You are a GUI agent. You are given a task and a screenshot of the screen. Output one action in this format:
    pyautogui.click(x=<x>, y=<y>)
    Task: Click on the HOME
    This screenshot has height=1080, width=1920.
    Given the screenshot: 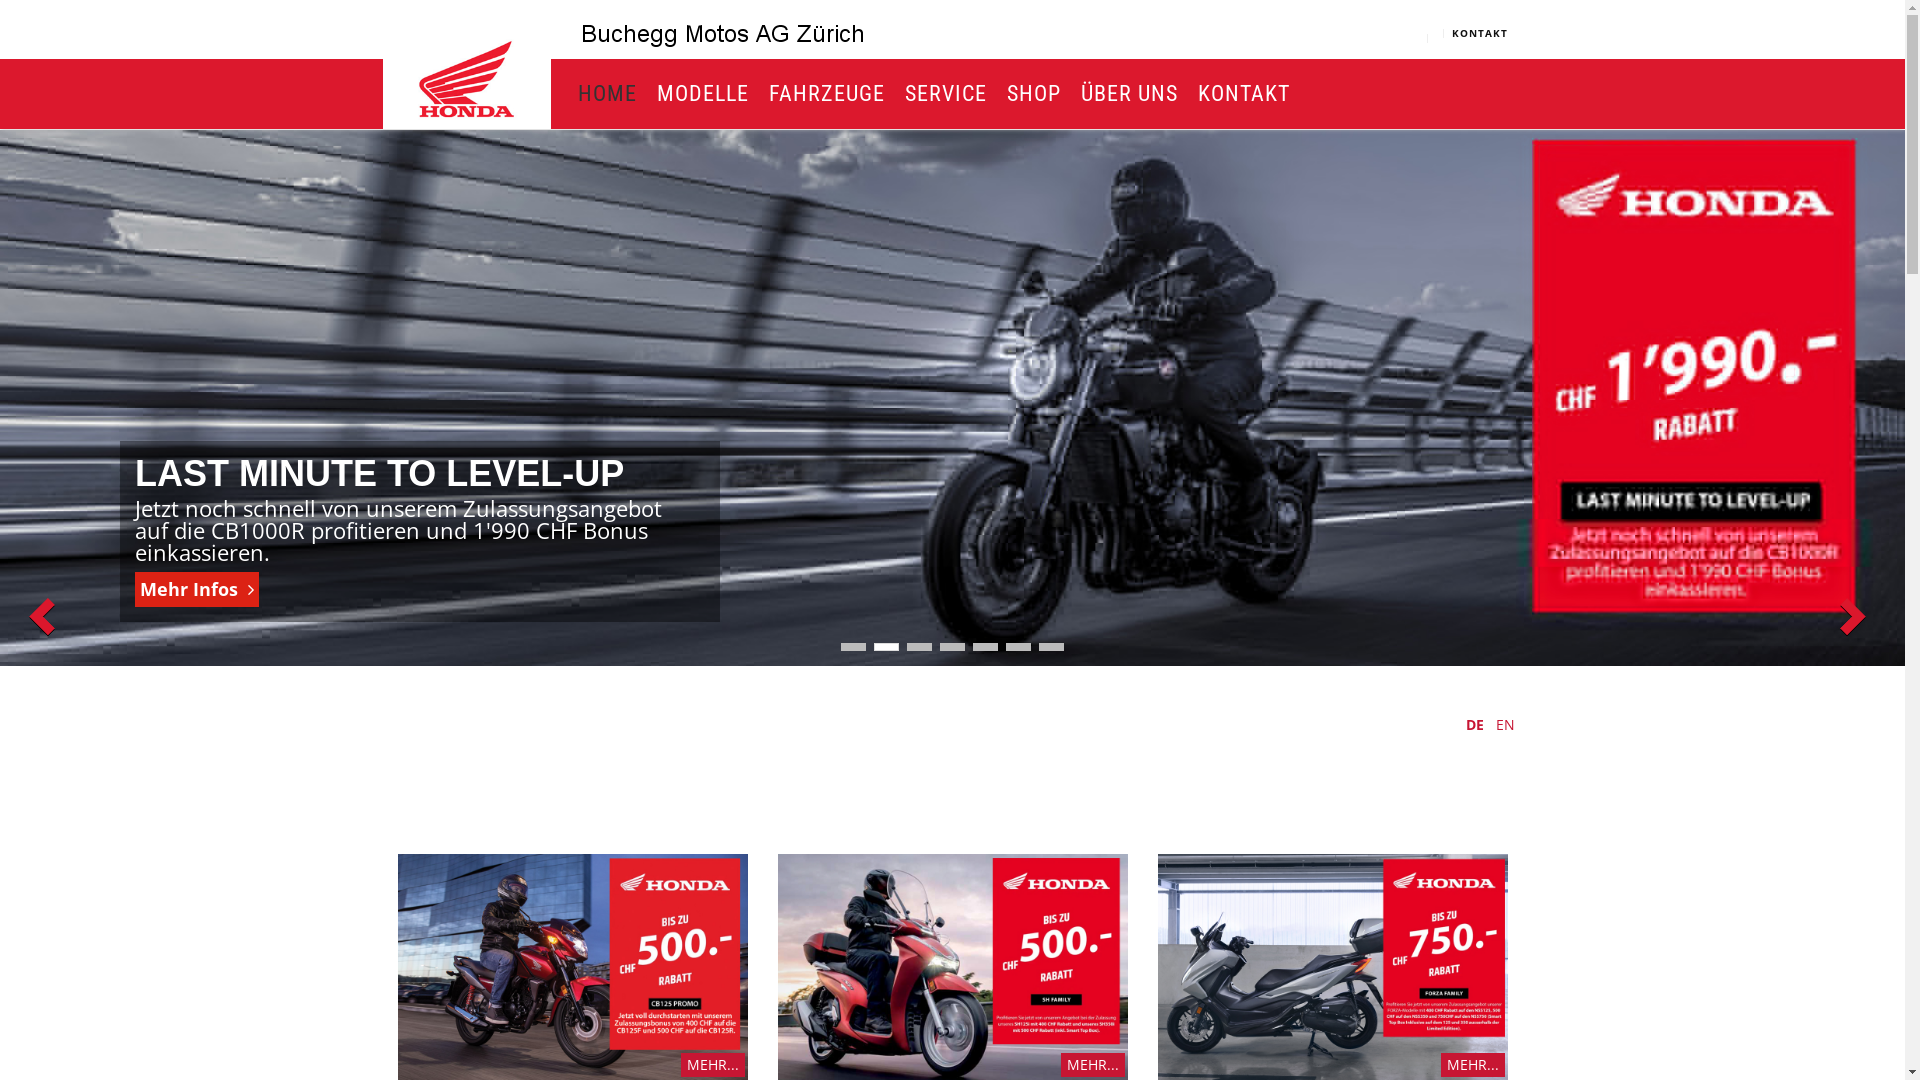 What is the action you would take?
    pyautogui.click(x=602, y=94)
    